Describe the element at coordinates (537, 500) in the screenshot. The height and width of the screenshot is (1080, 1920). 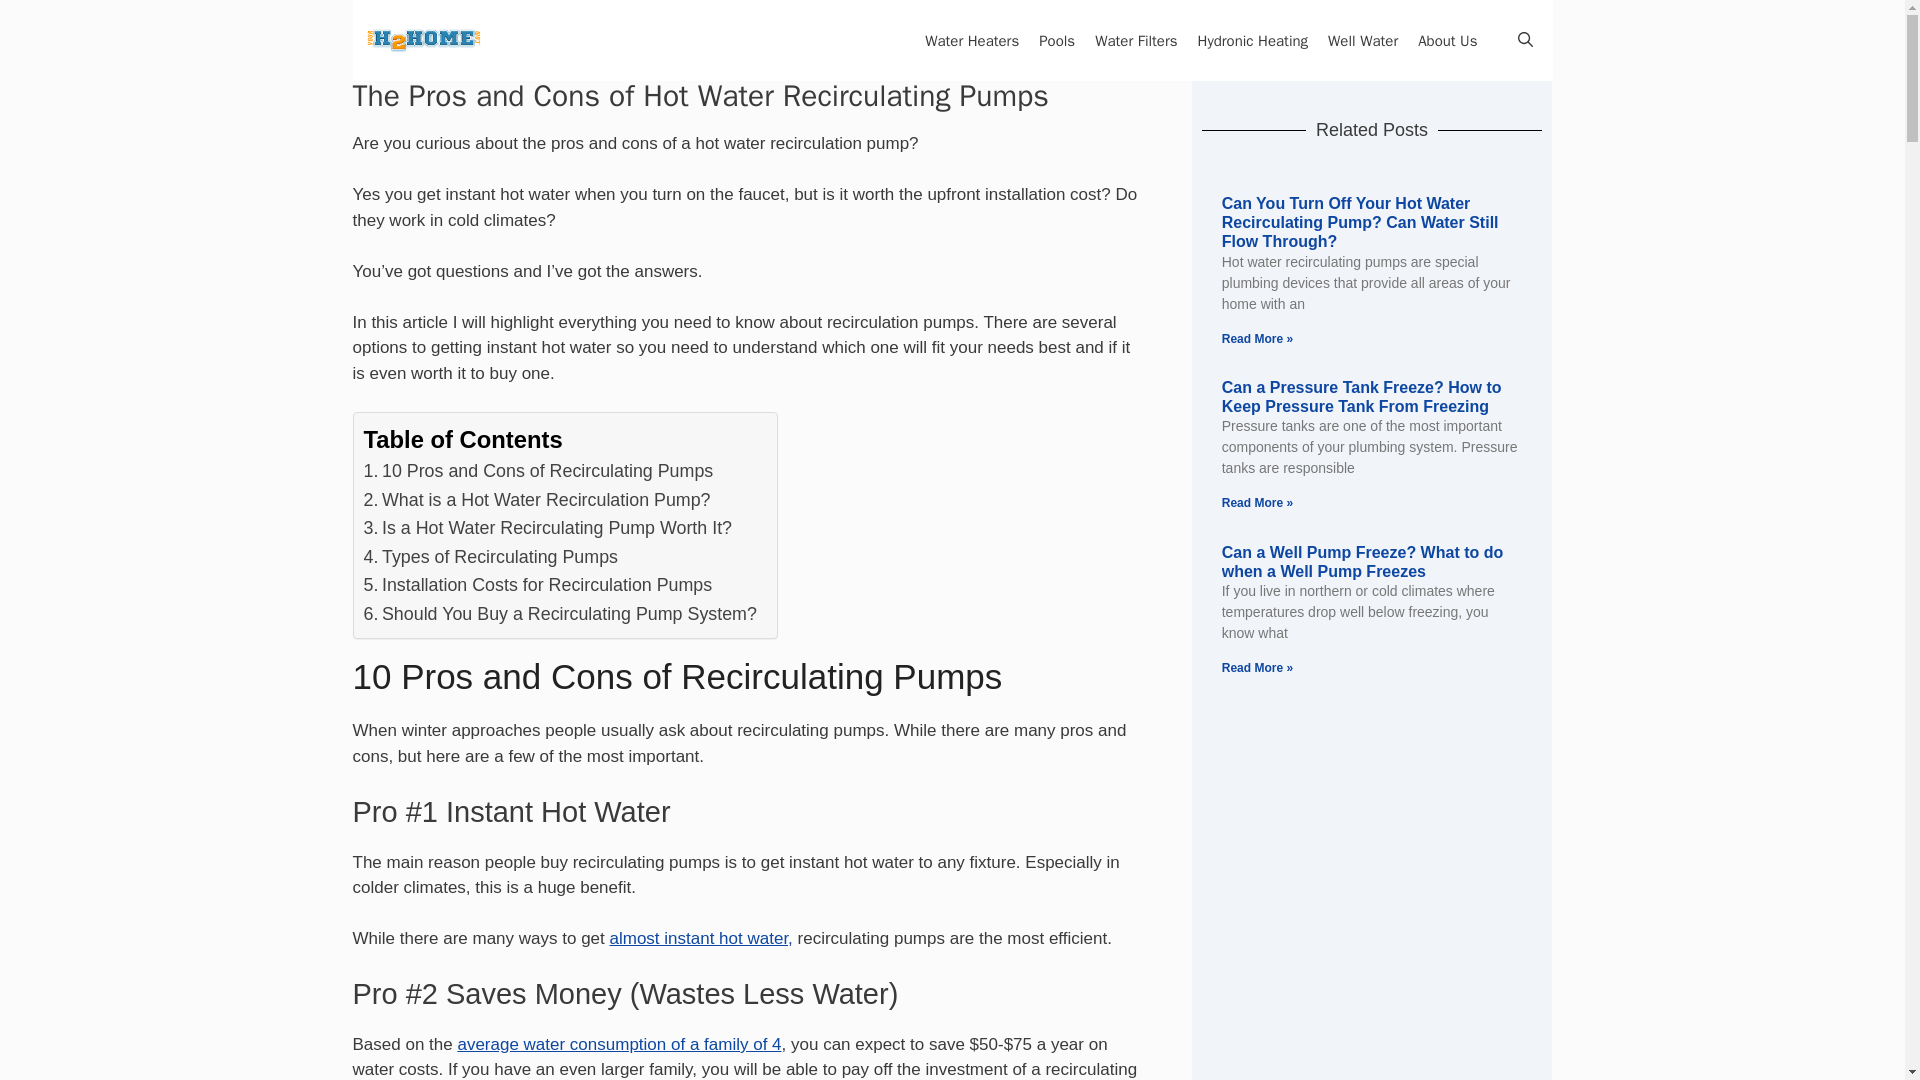
I see `What is a Hot Water Recirculation Pump?` at that location.